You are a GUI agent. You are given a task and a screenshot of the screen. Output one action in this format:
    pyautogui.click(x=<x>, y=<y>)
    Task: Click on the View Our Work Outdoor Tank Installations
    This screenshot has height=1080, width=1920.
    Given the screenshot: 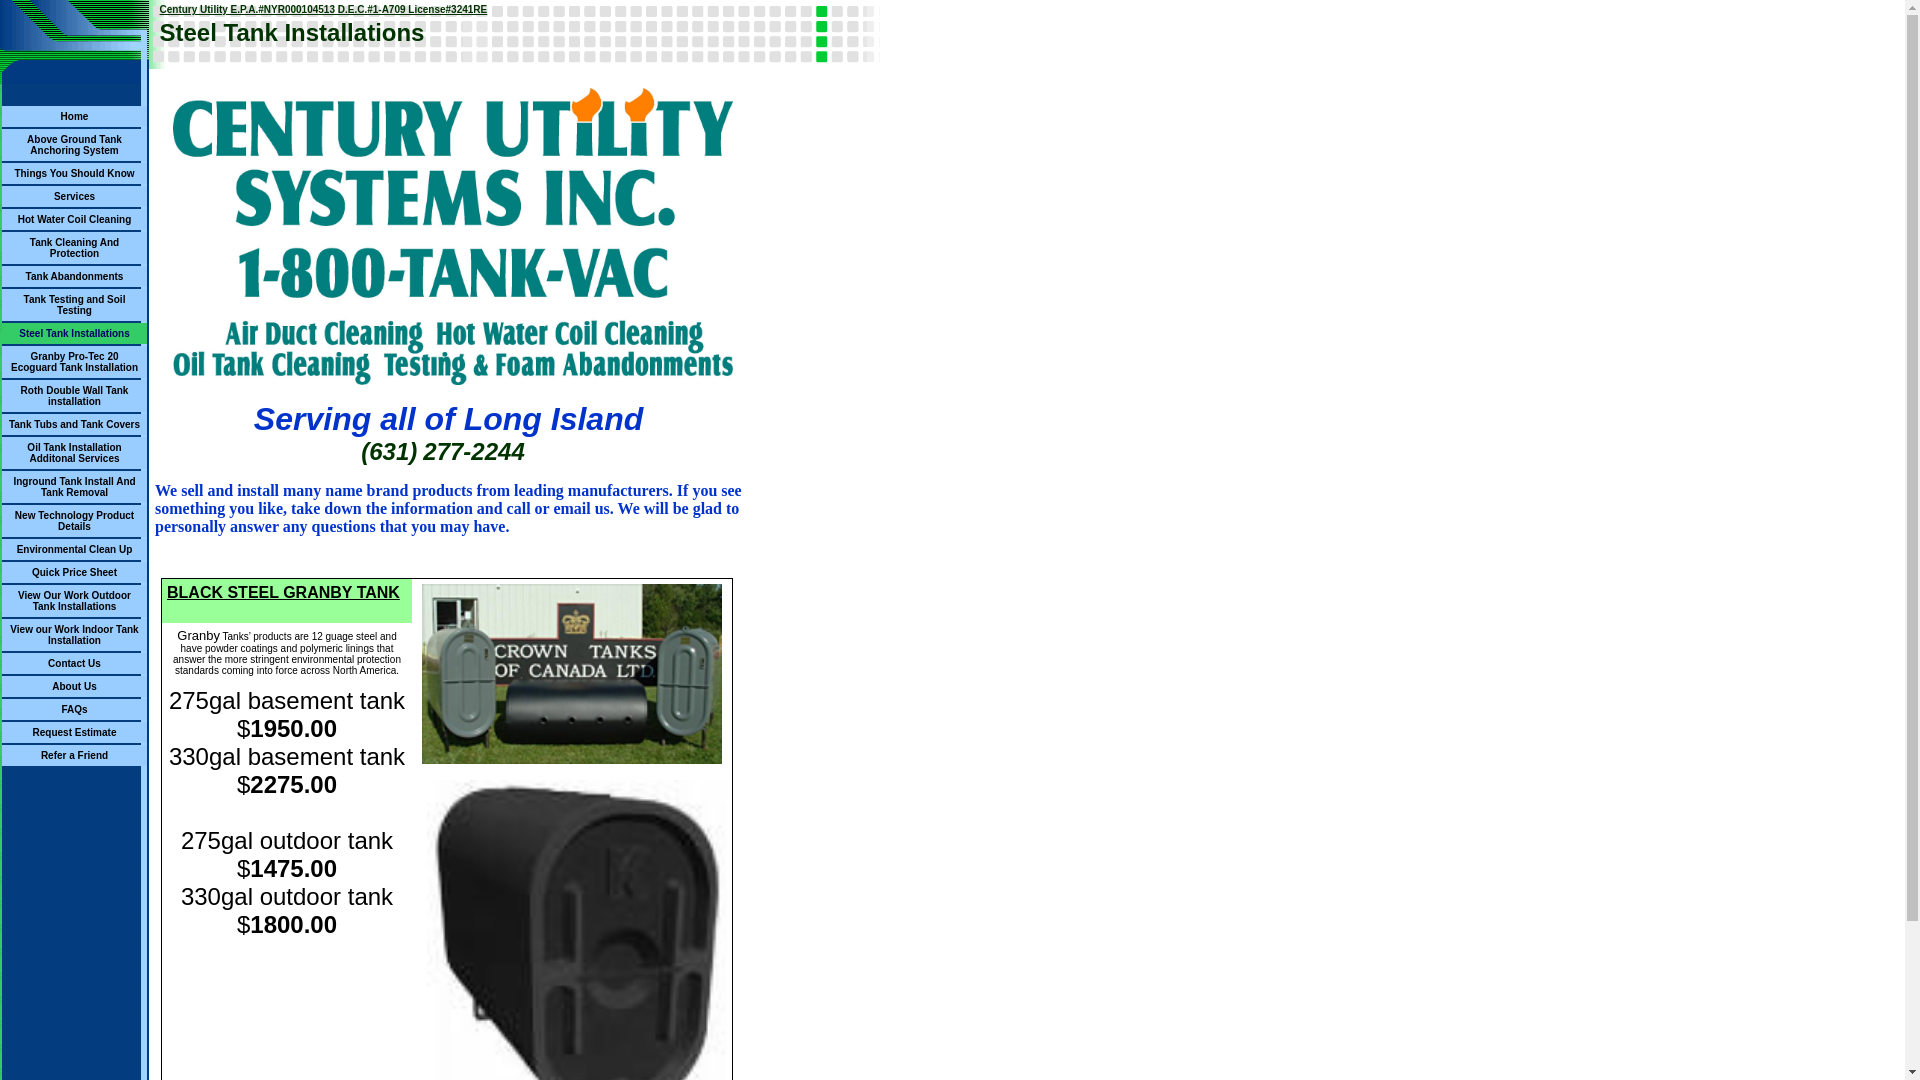 What is the action you would take?
    pyautogui.click(x=74, y=598)
    